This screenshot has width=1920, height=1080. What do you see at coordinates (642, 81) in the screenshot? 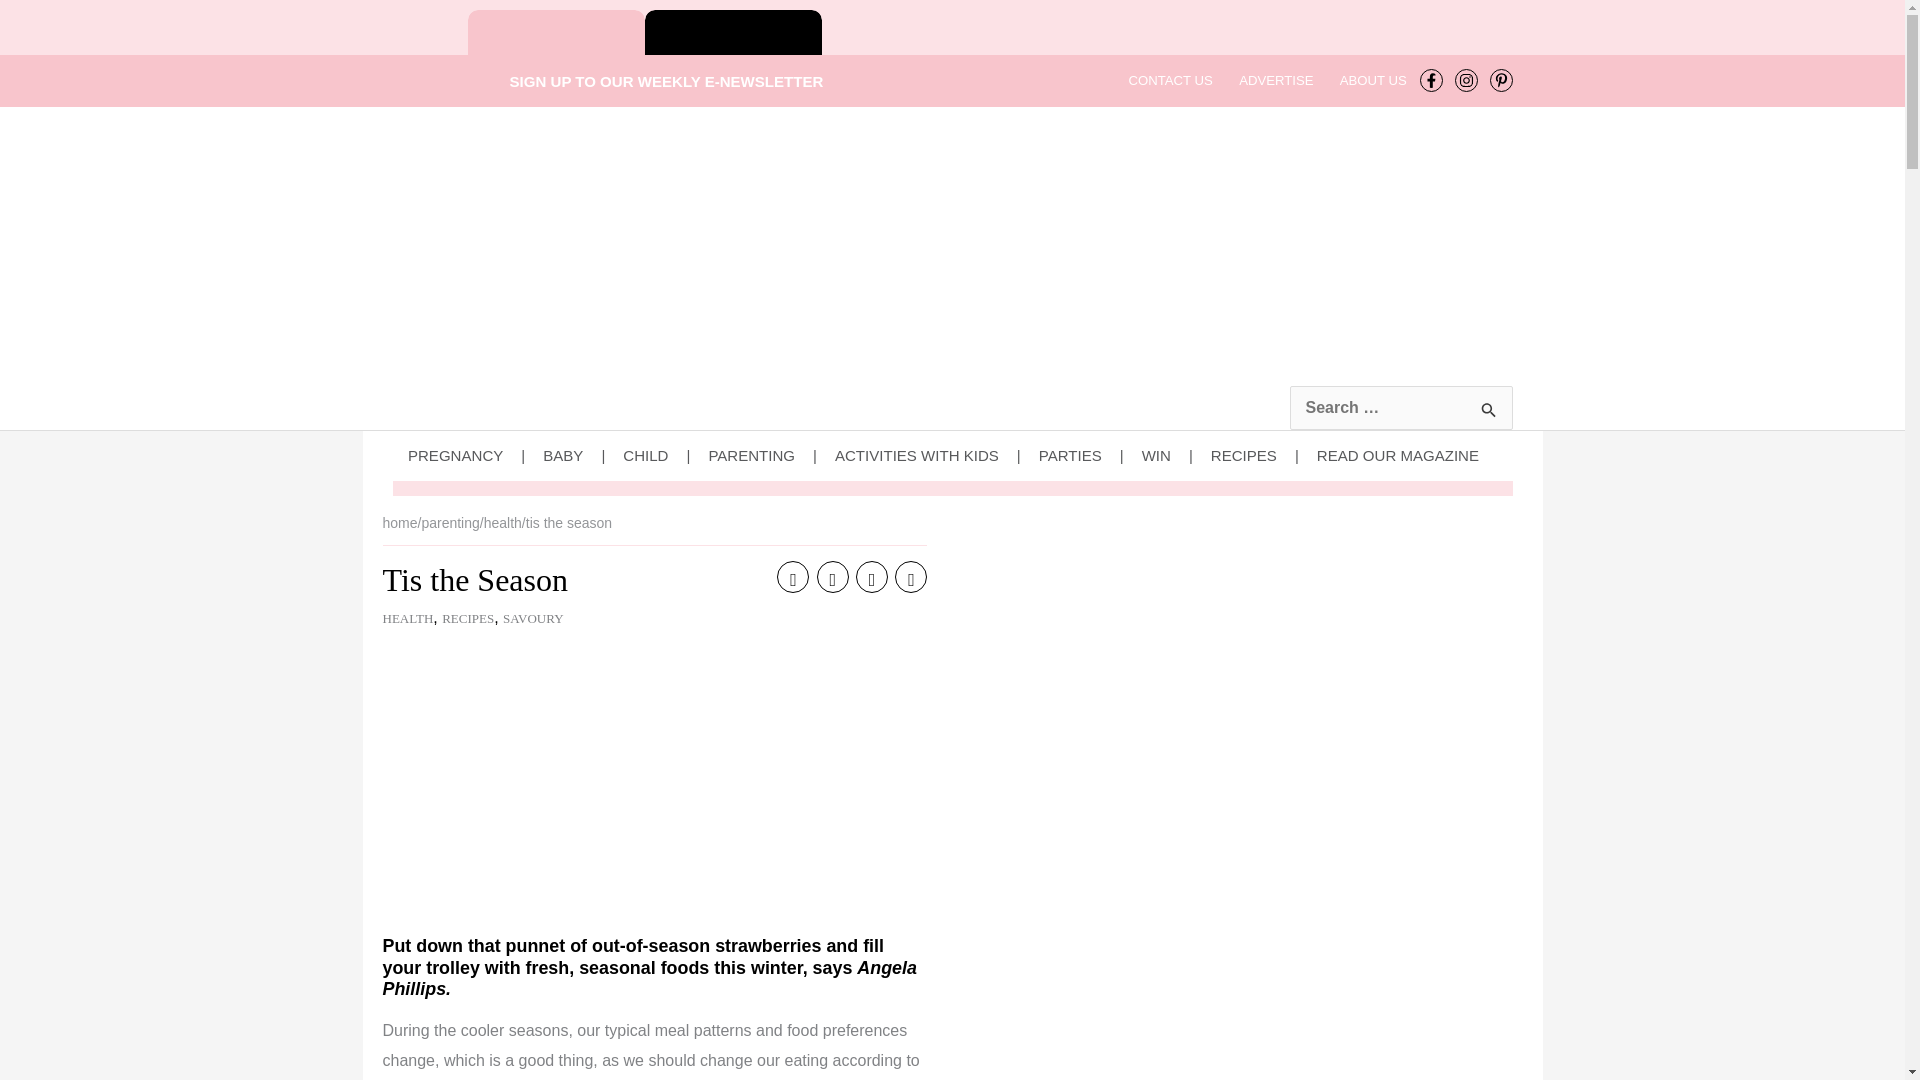
I see `  SIGN UP TO OUR WEEKLY E-NEWSLETTER` at bounding box center [642, 81].